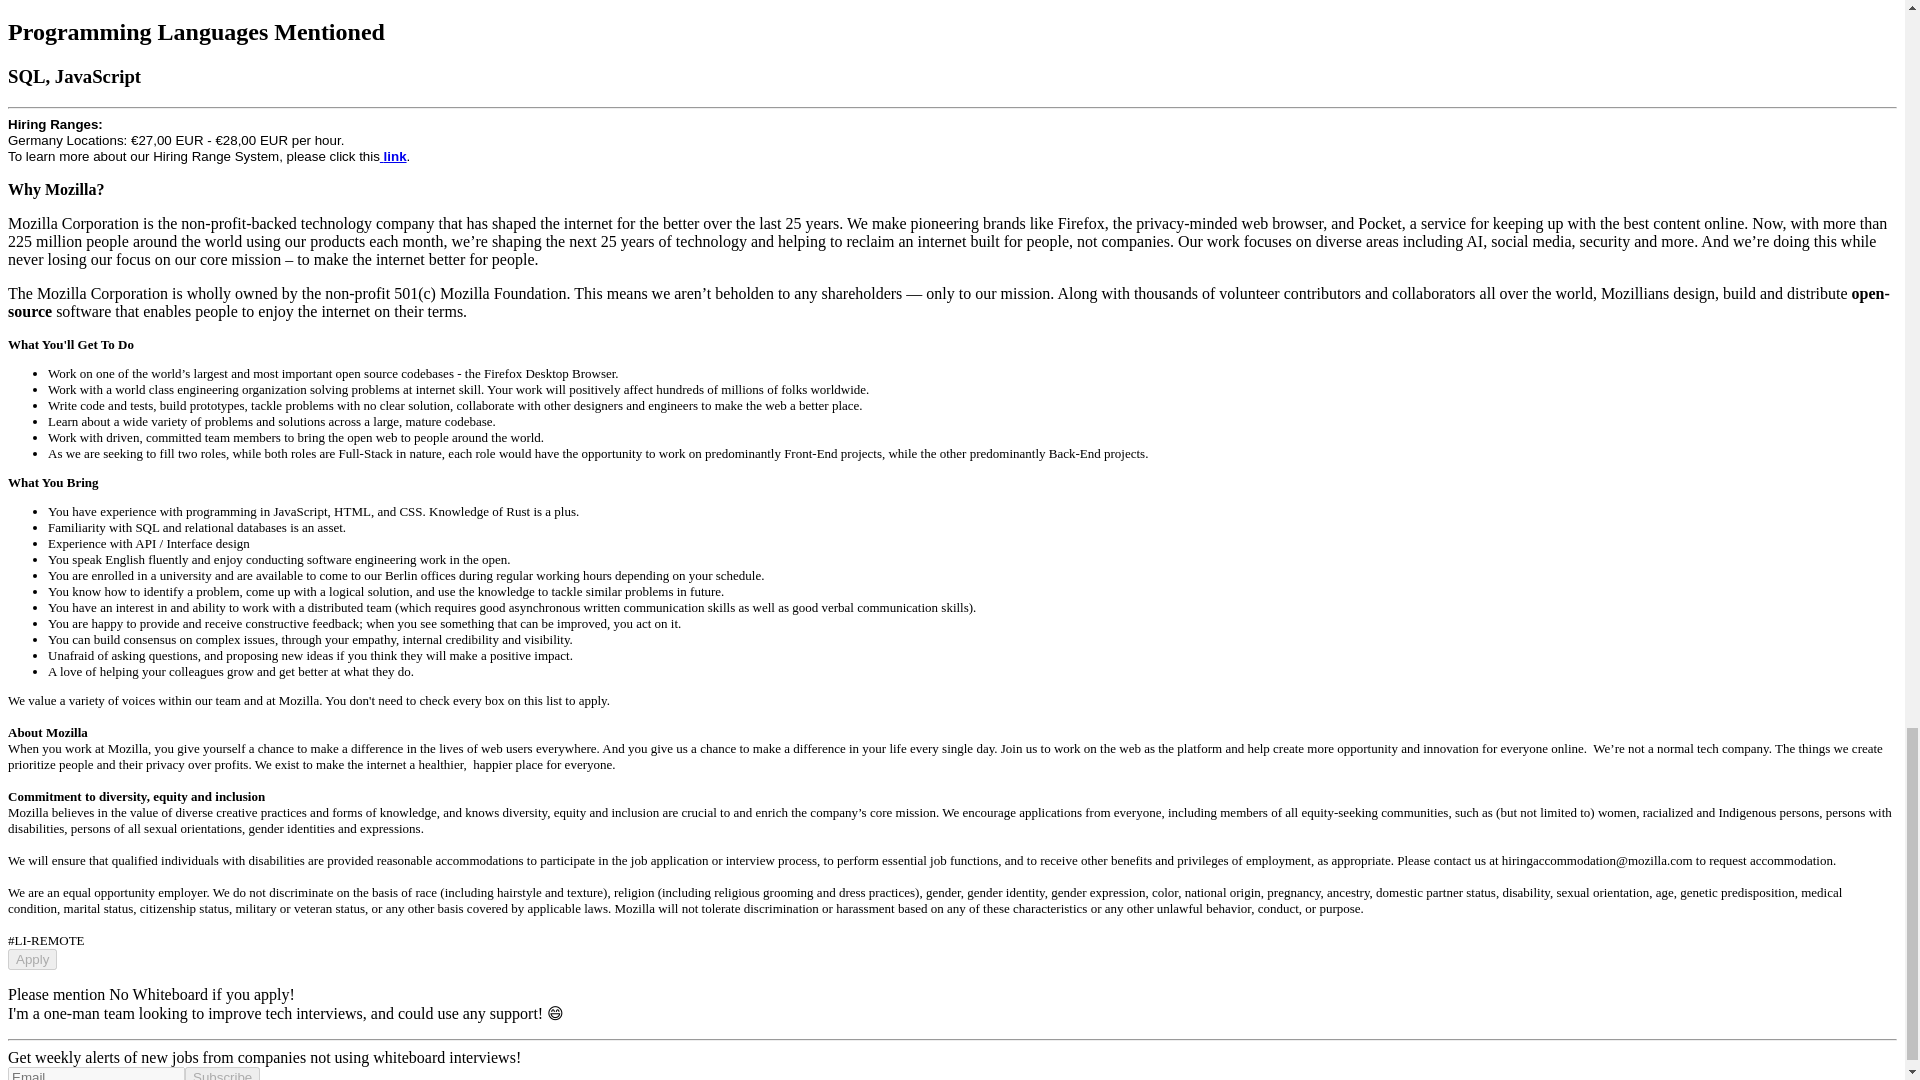 The image size is (1920, 1080). Describe the element at coordinates (394, 156) in the screenshot. I see `link` at that location.